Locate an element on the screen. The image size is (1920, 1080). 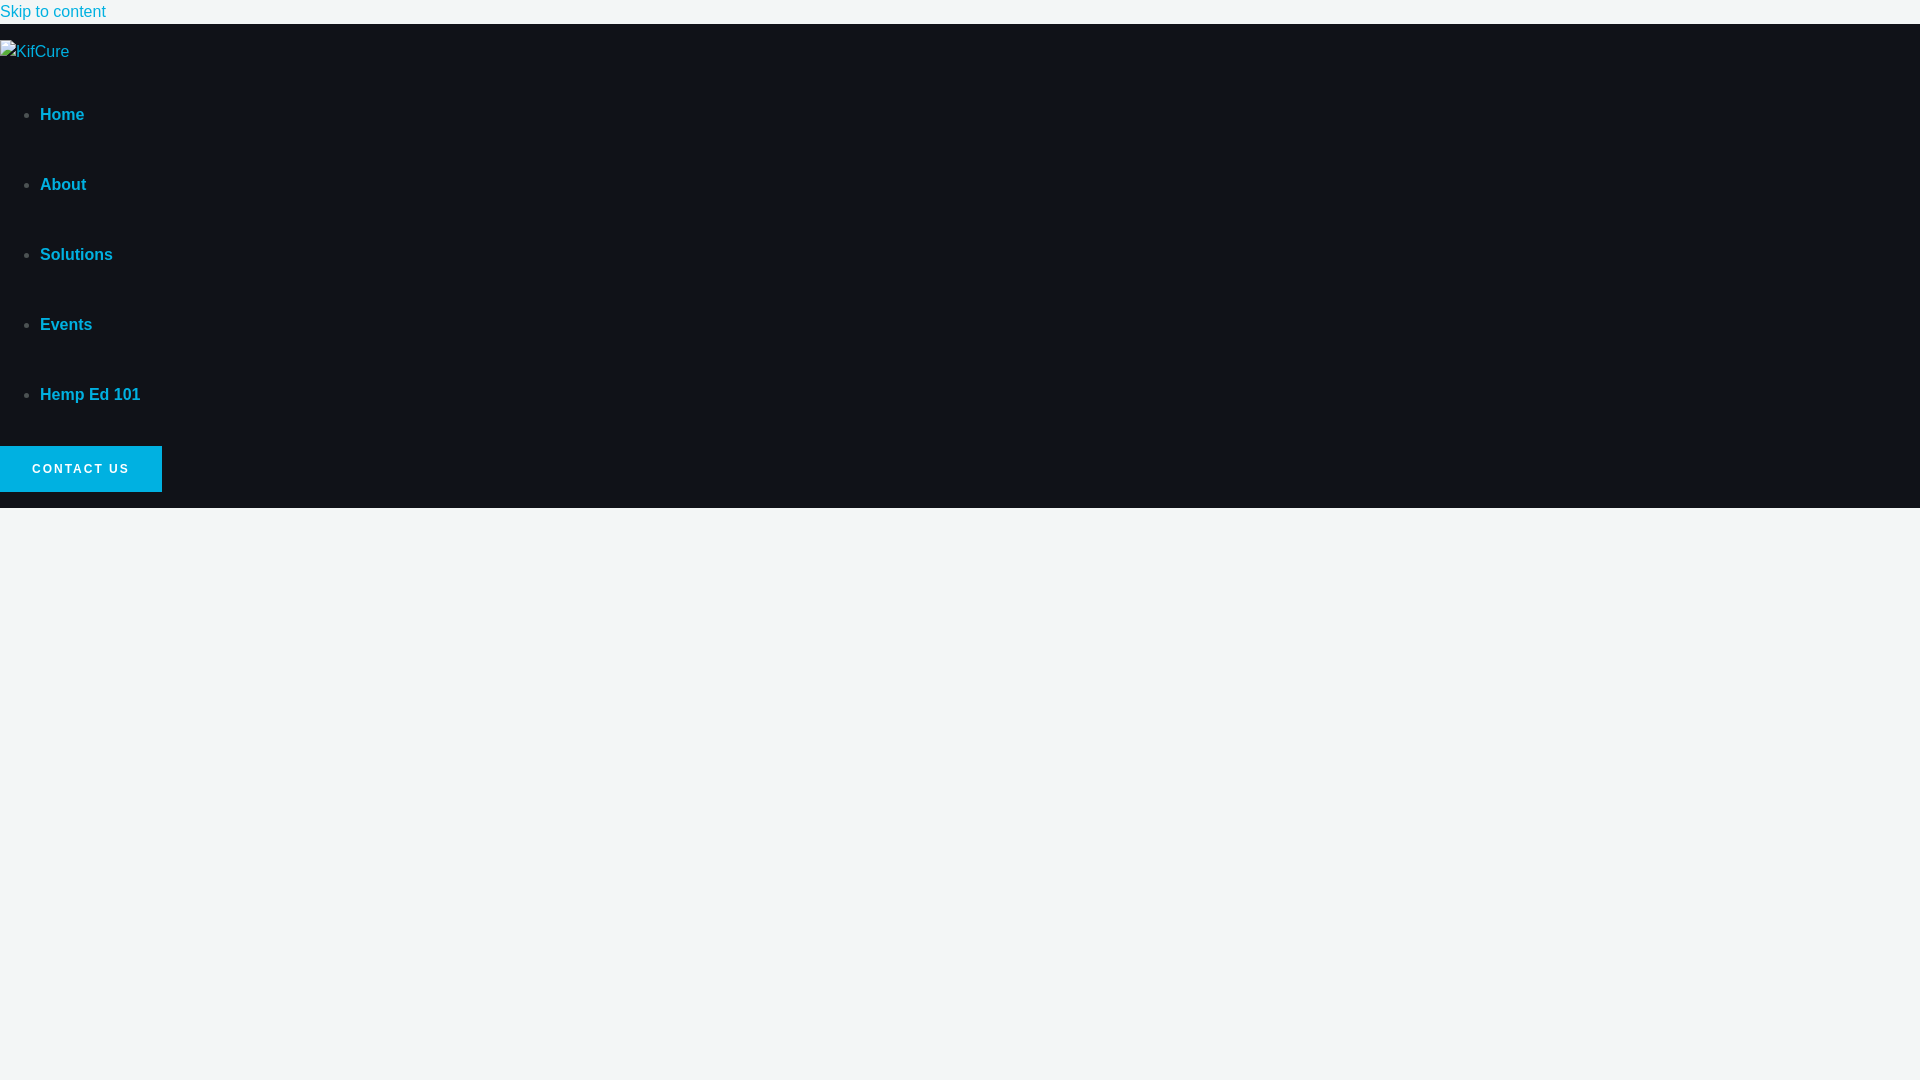
Home is located at coordinates (62, 114).